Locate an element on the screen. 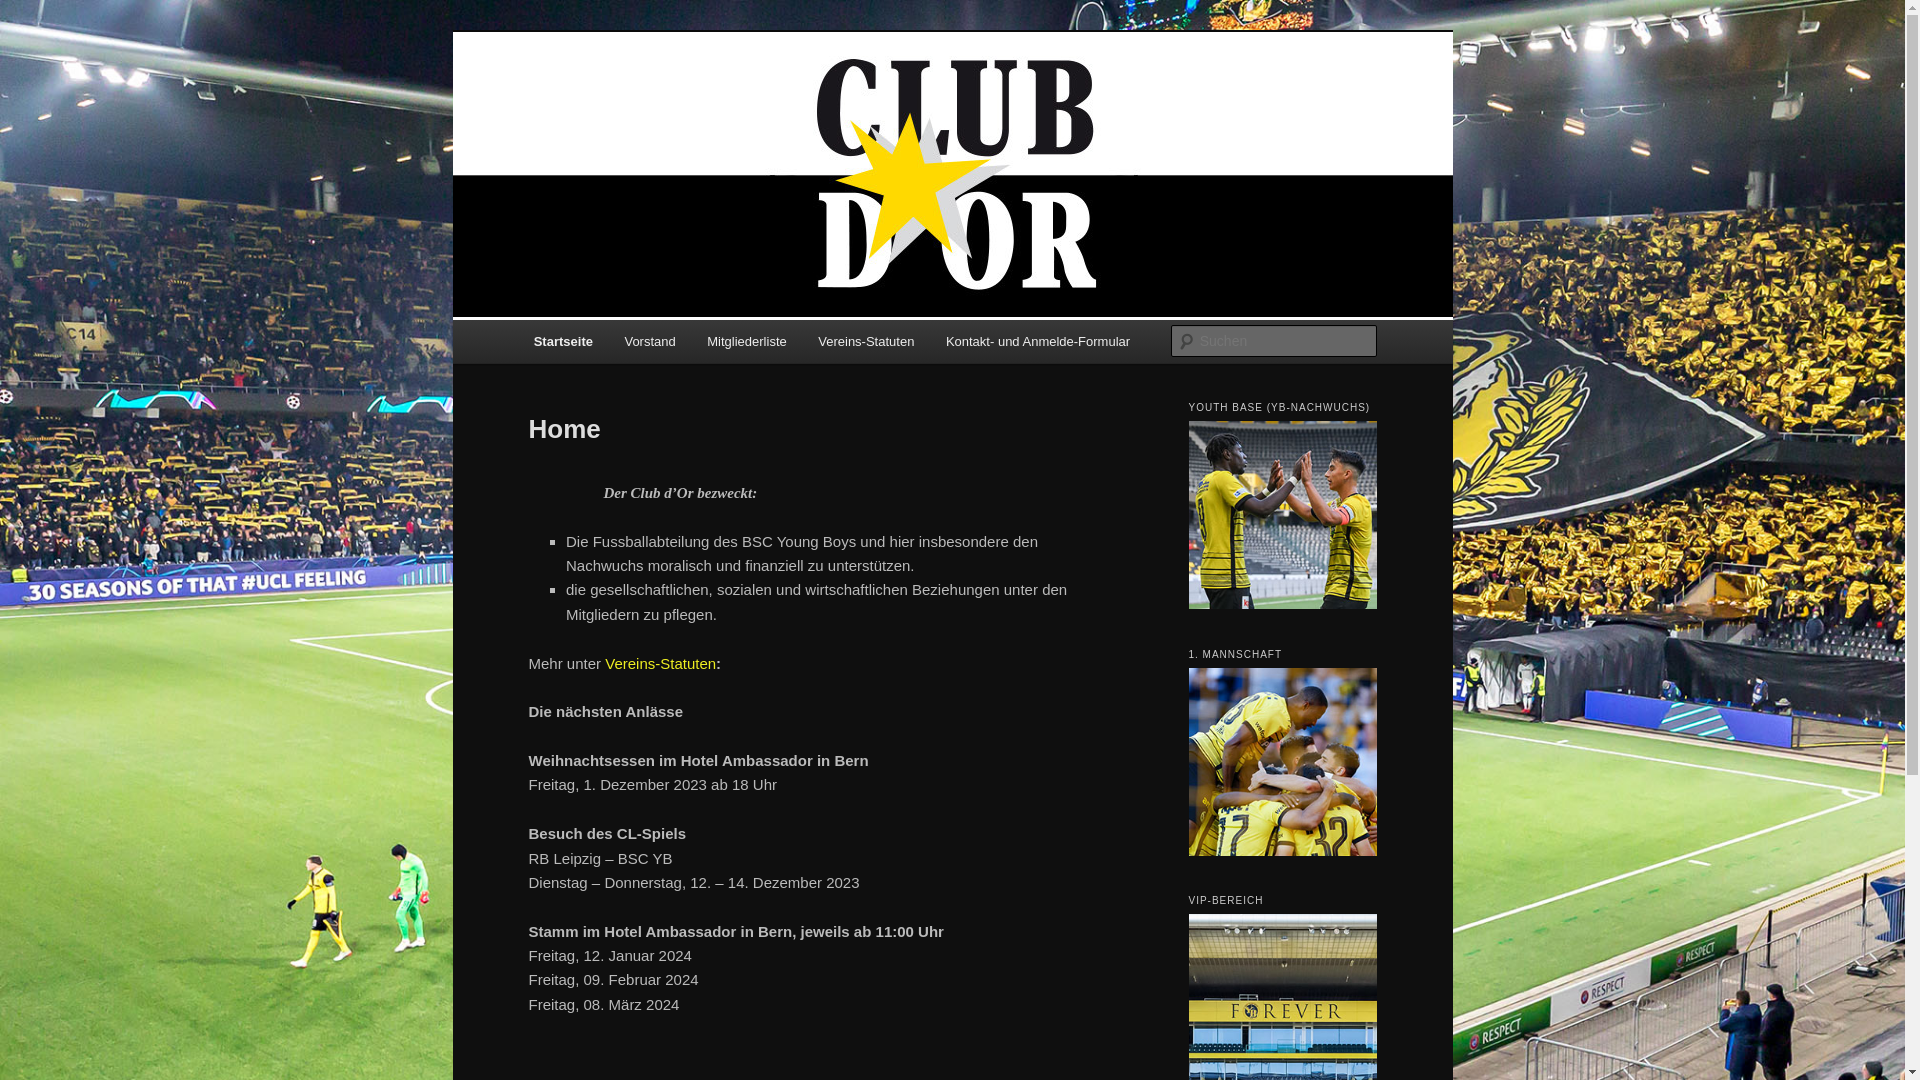 Image resolution: width=1920 pixels, height=1080 pixels. Vereins-Statuten is located at coordinates (660, 662).